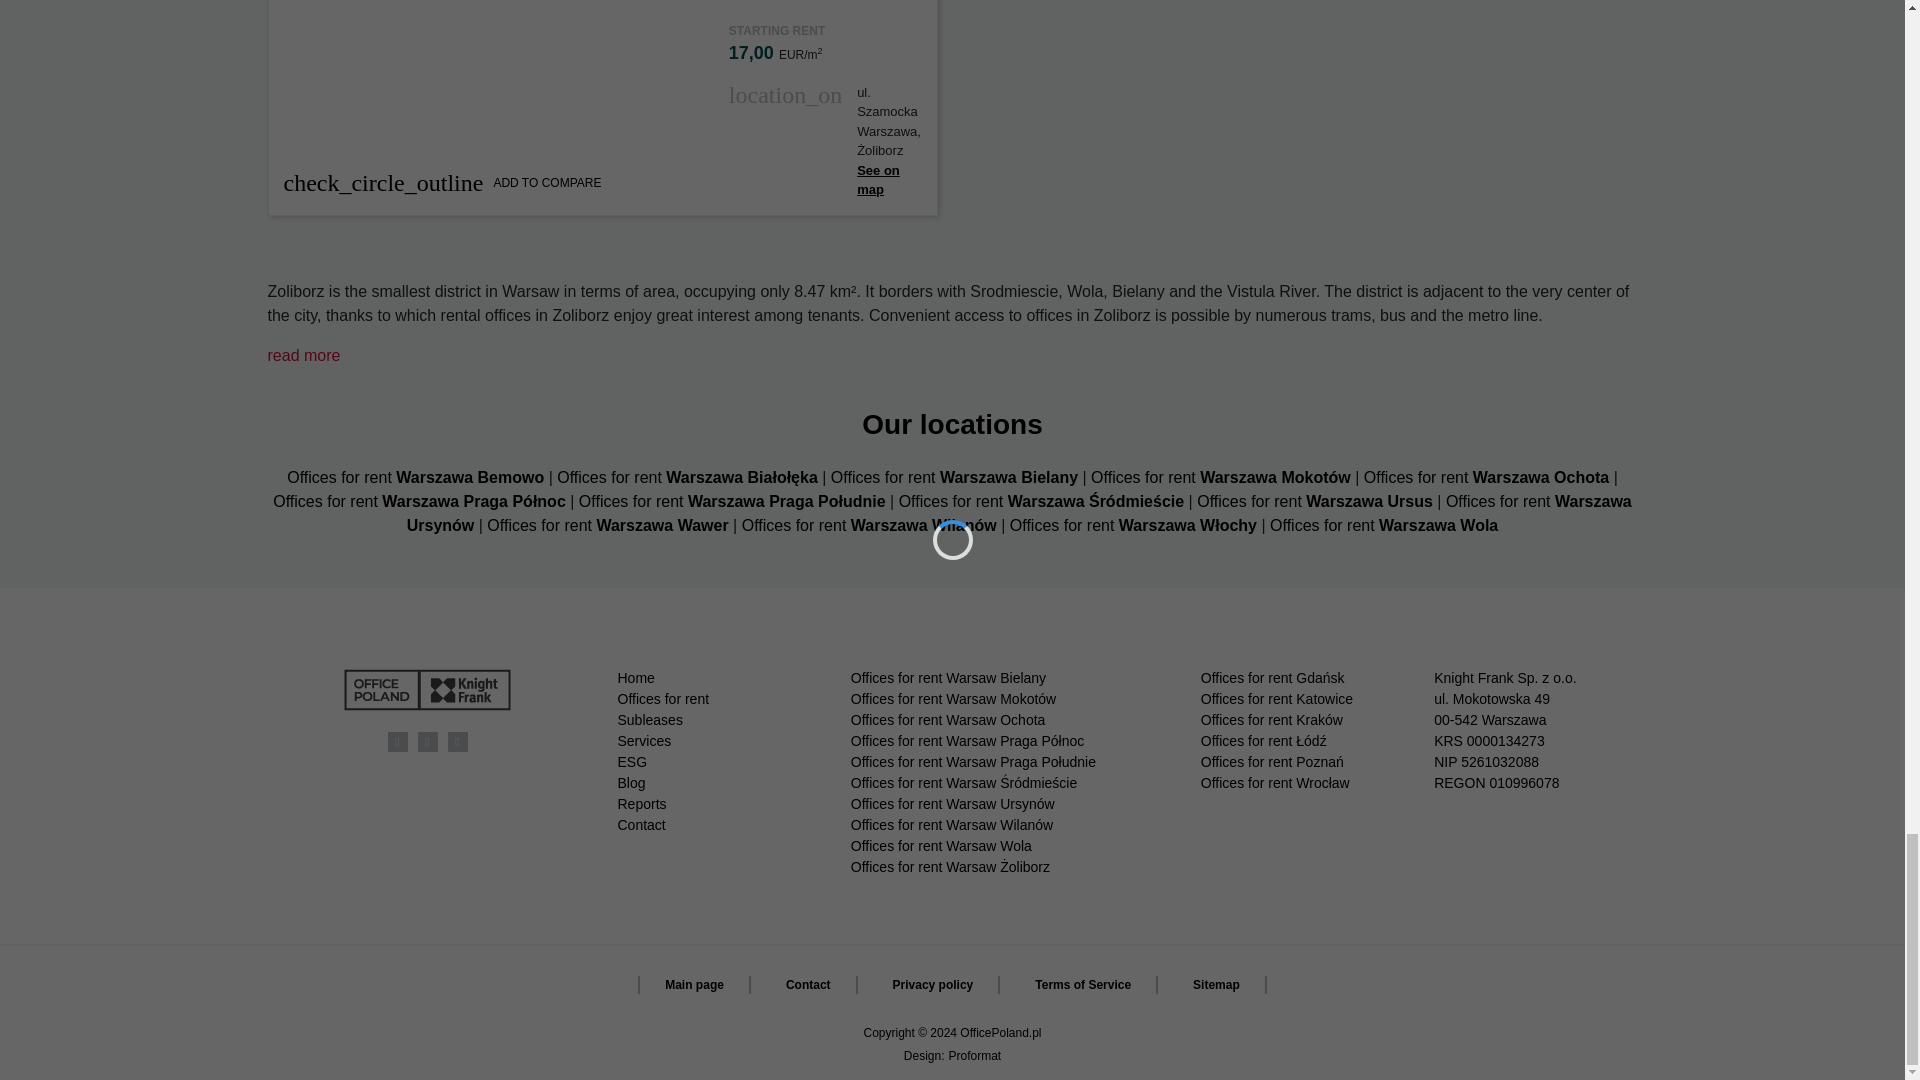 This screenshot has height=1080, width=1920. Describe the element at coordinates (934, 984) in the screenshot. I see `Privacy policy` at that location.